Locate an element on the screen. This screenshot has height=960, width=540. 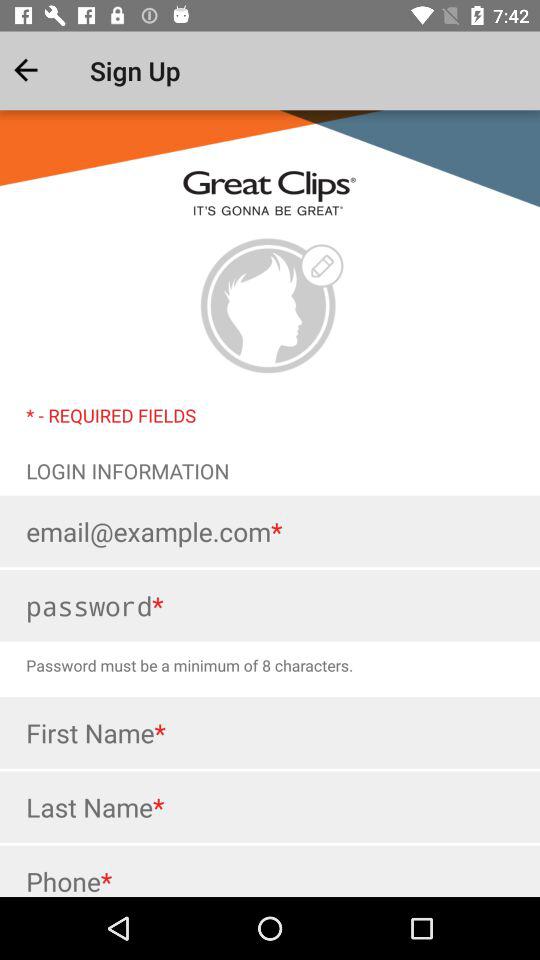
choose the item next to the sign up app is located at coordinates (42, 70).